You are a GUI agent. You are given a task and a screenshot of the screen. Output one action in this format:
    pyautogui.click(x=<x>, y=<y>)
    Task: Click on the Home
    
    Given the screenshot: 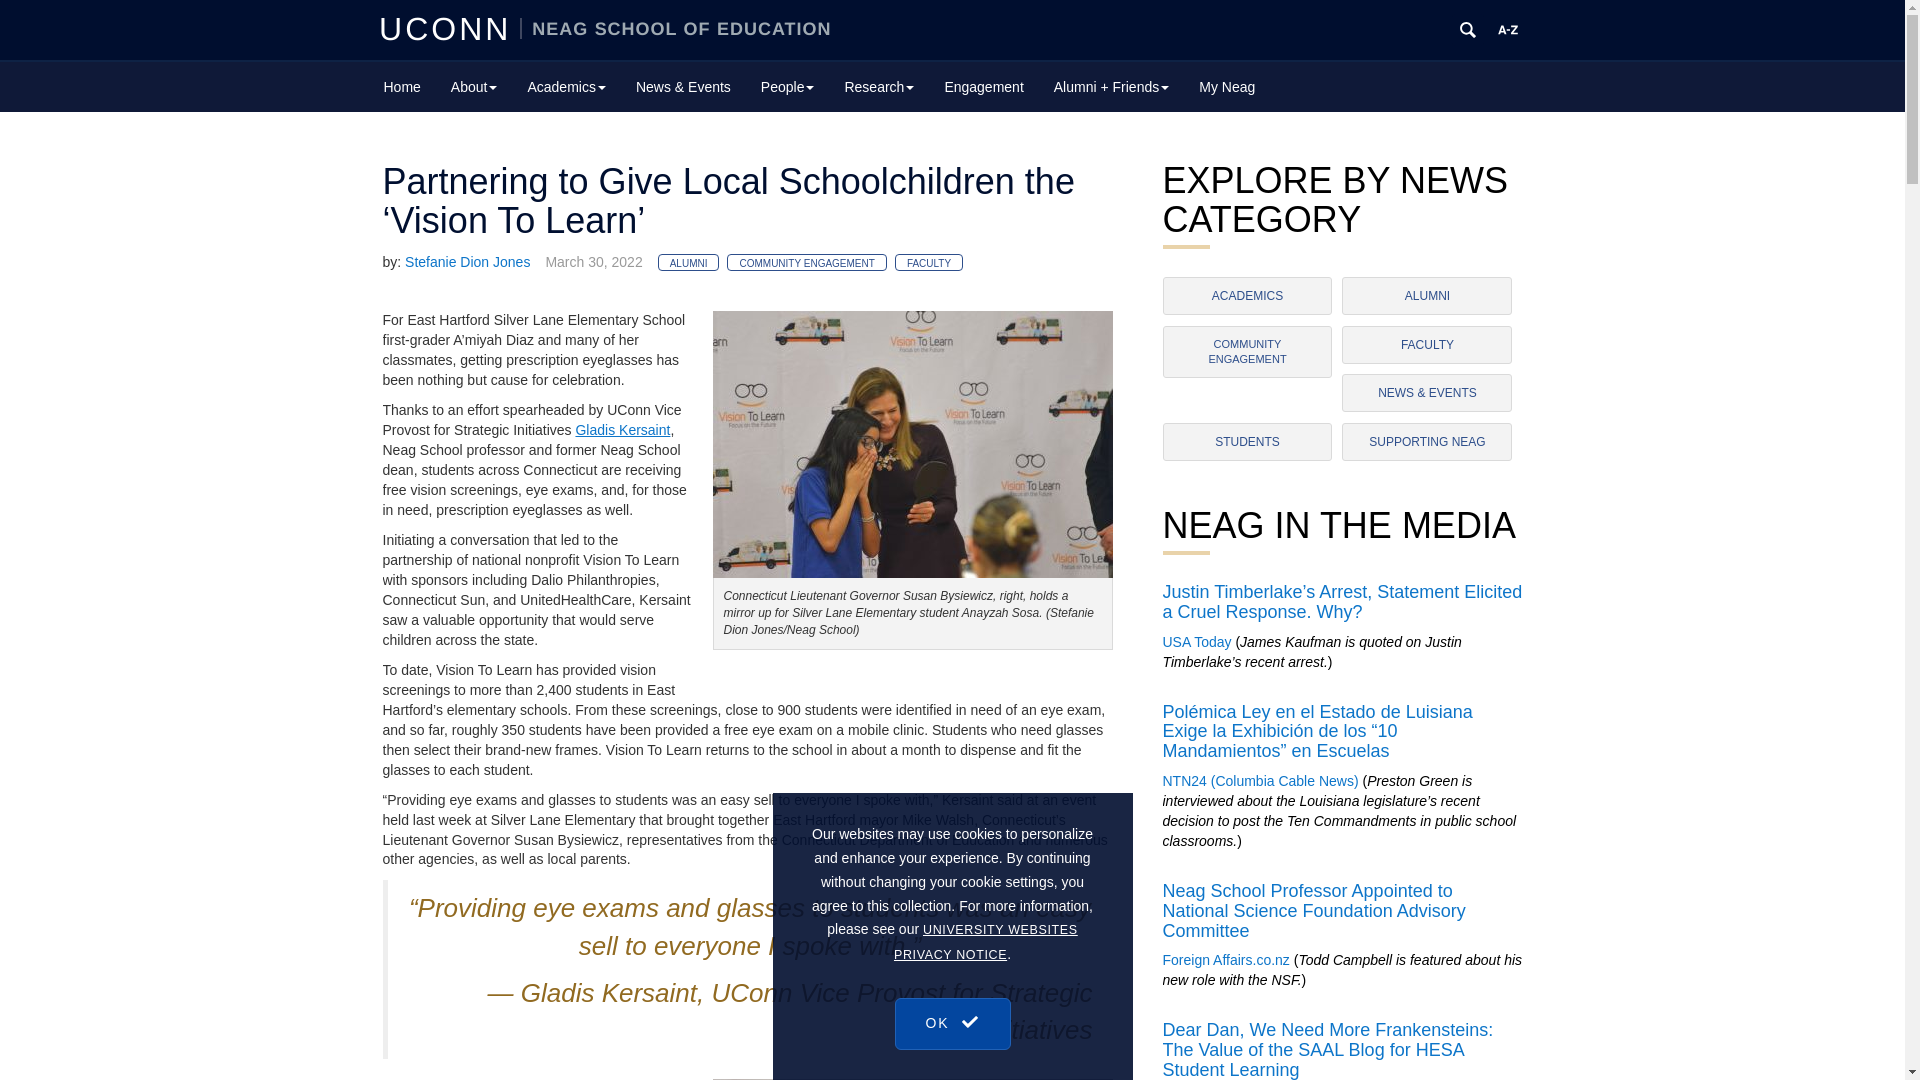 What is the action you would take?
    pyautogui.click(x=402, y=86)
    